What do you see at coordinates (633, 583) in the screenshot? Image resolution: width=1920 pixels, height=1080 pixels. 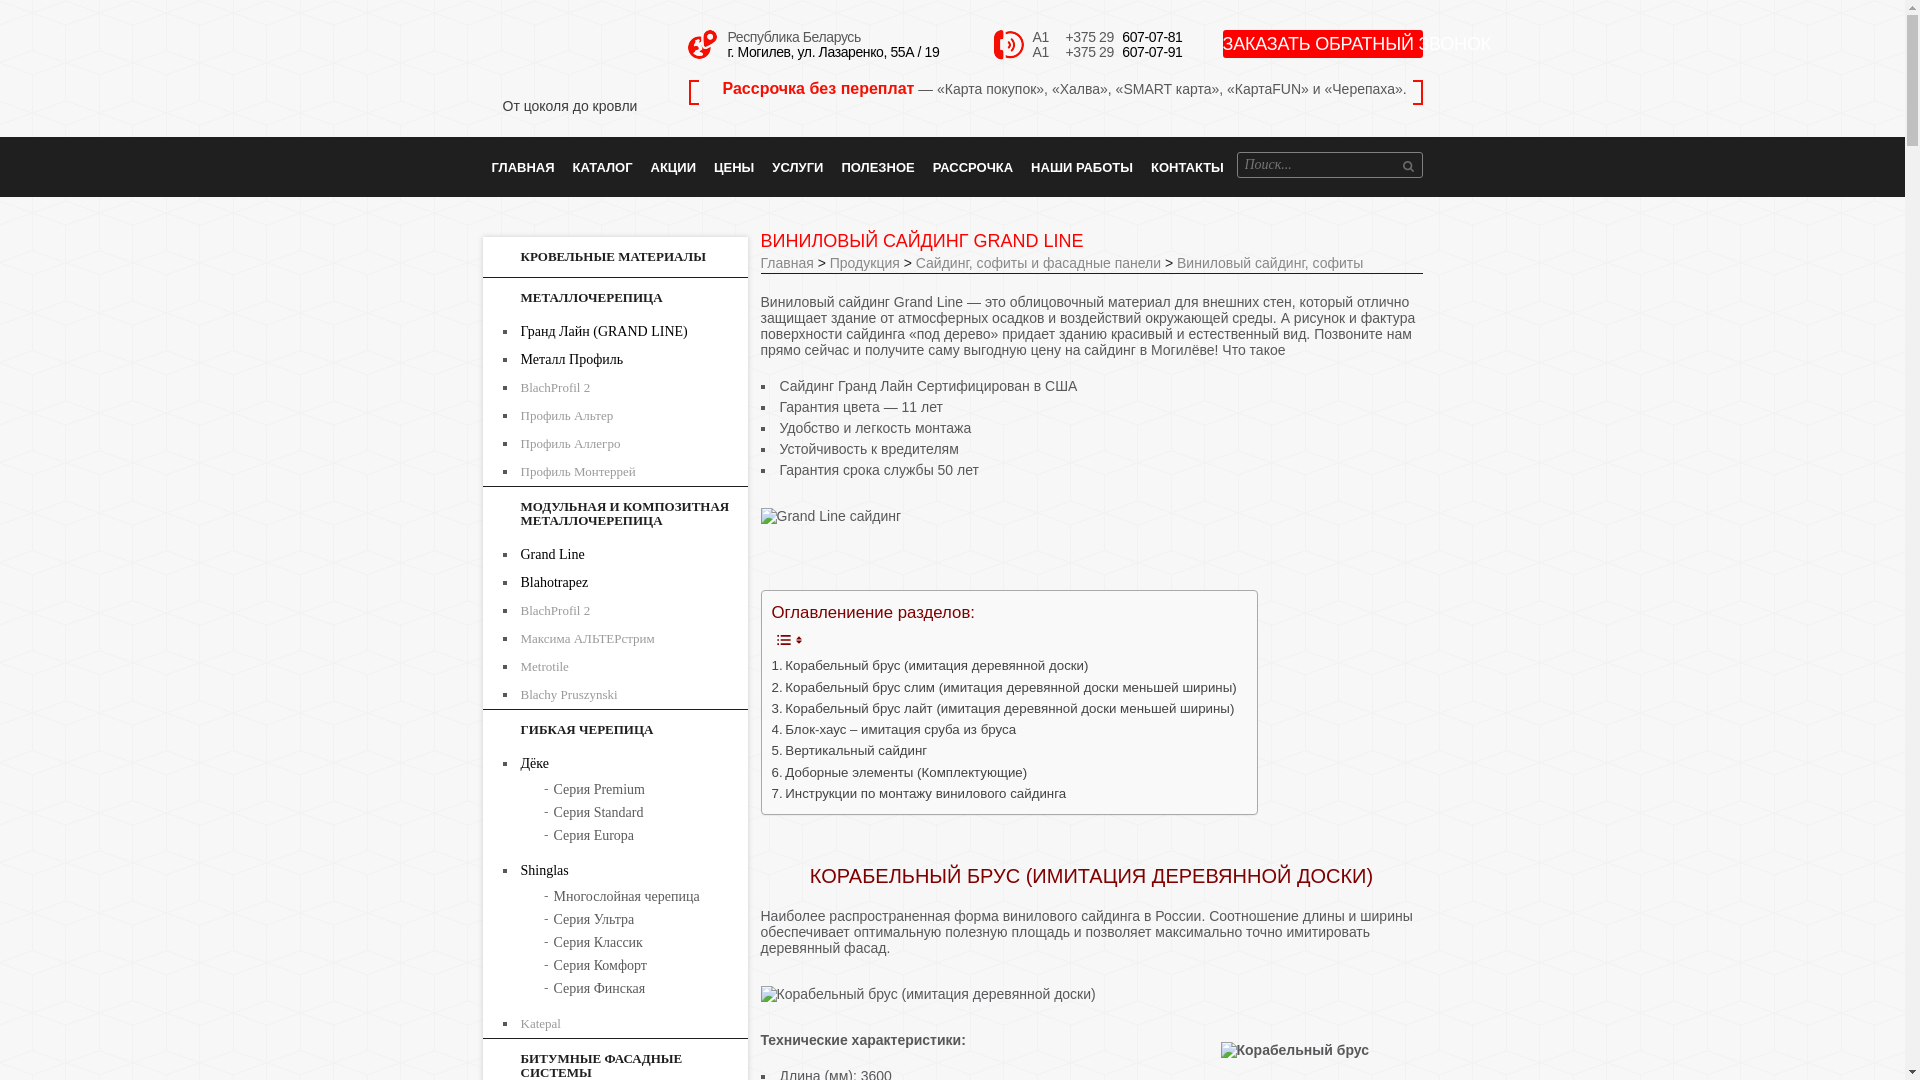 I see `Blahotrapez` at bounding box center [633, 583].